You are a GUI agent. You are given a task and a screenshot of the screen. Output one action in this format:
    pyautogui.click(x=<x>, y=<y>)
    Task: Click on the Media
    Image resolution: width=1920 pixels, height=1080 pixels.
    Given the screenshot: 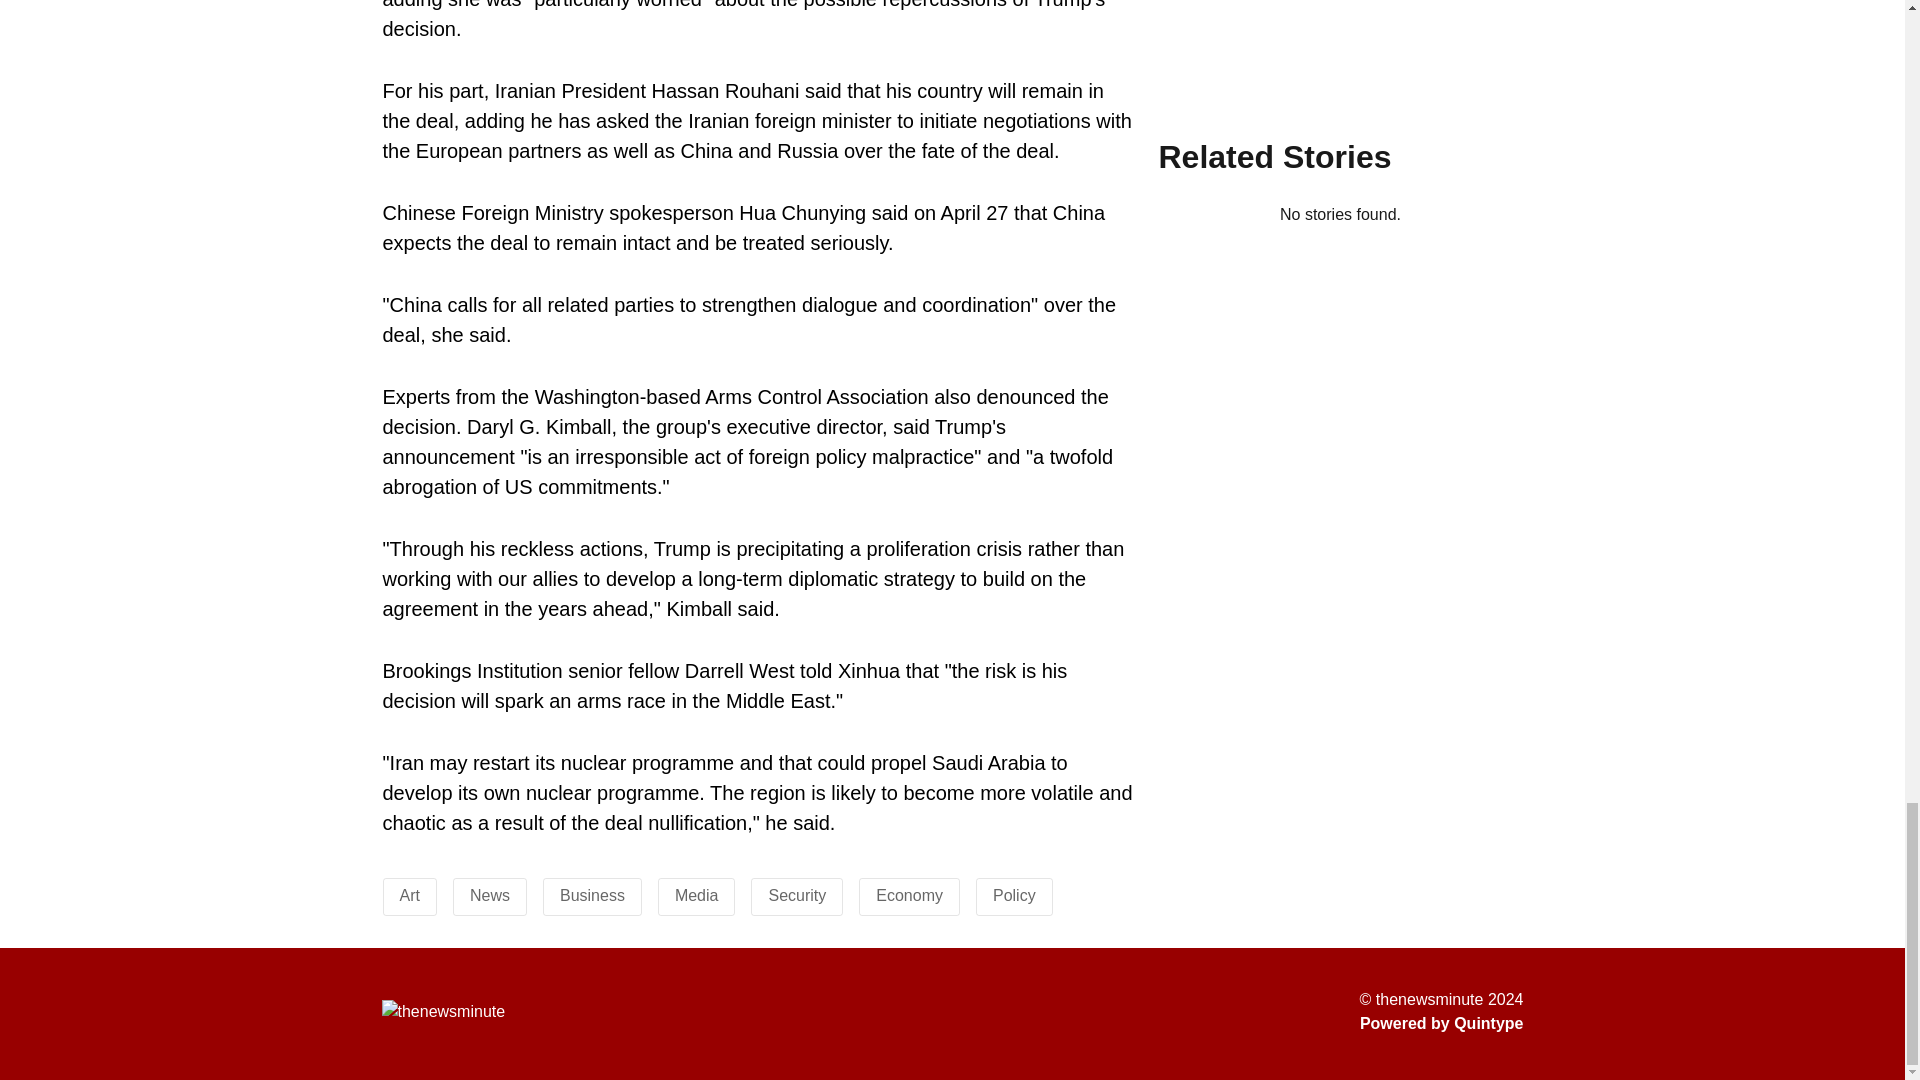 What is the action you would take?
    pyautogui.click(x=696, y=894)
    